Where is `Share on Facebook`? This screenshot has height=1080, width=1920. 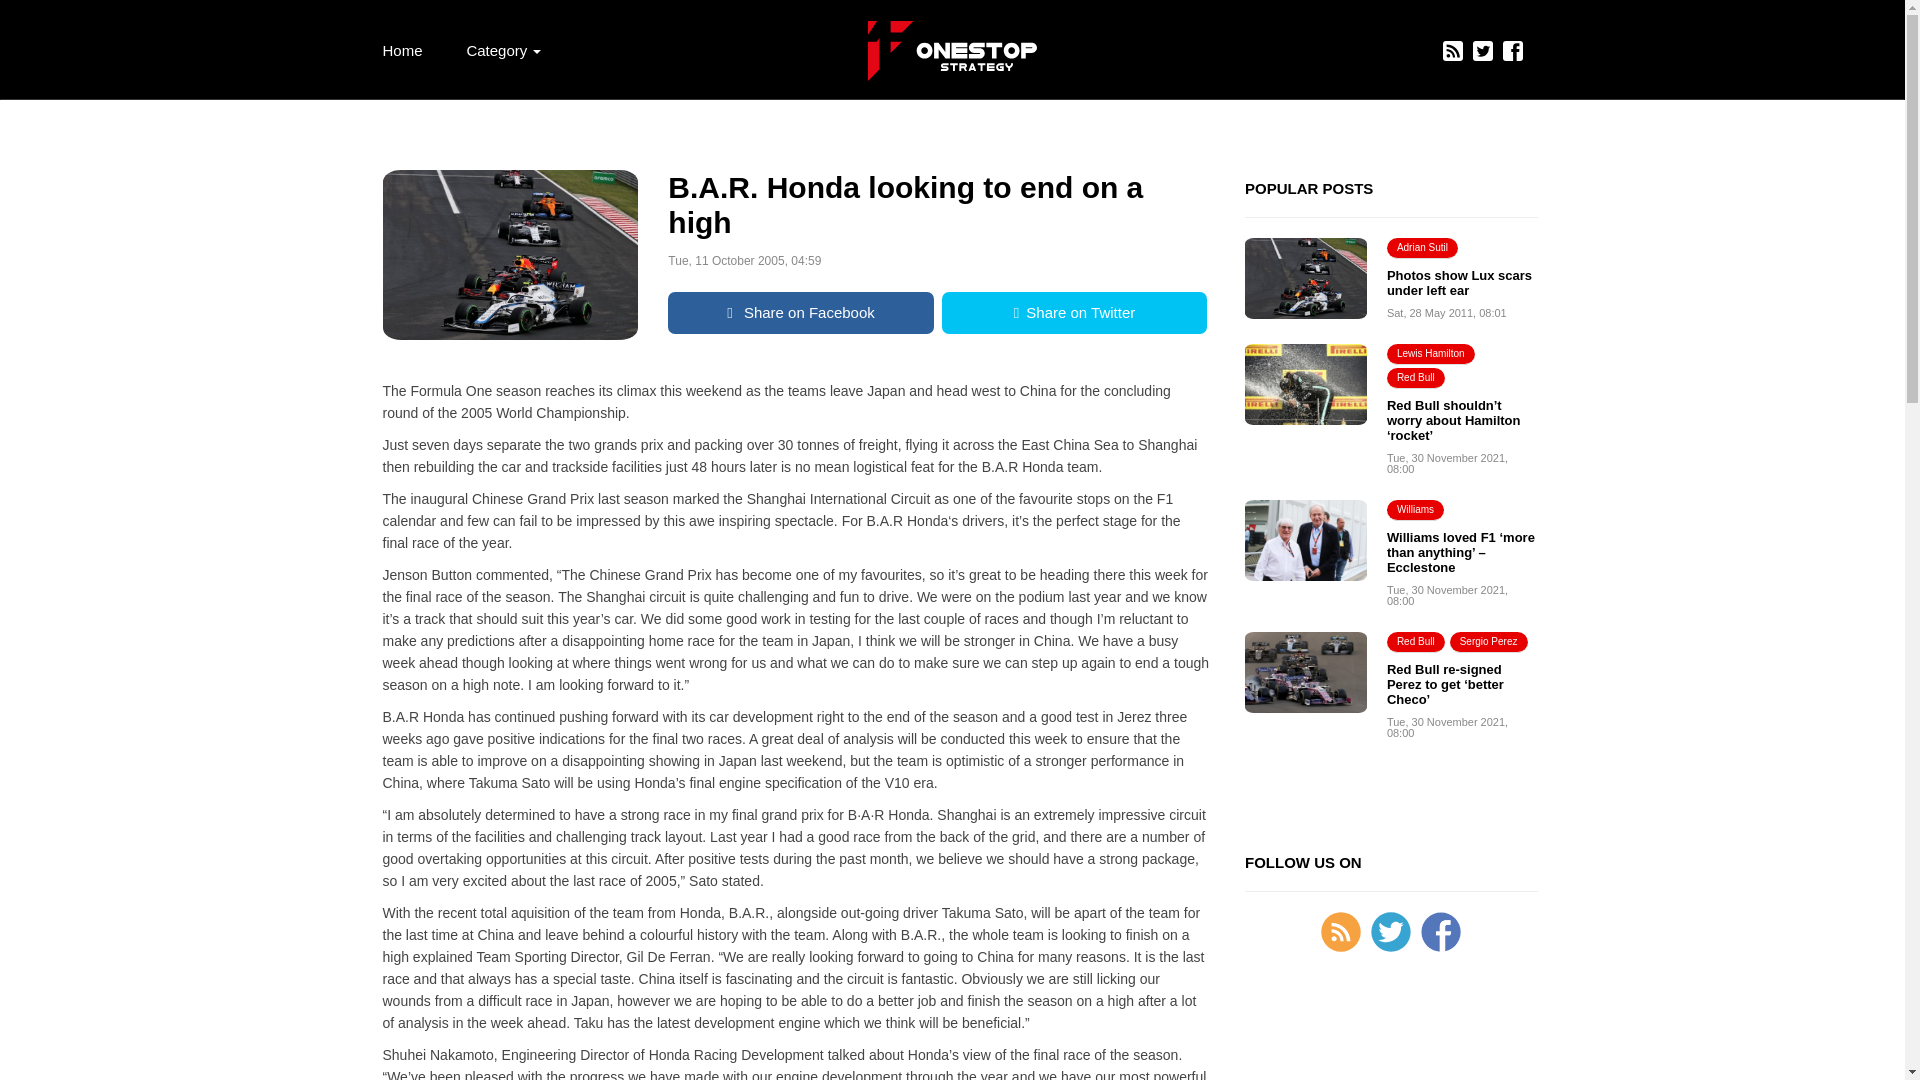 Share on Facebook is located at coordinates (800, 312).